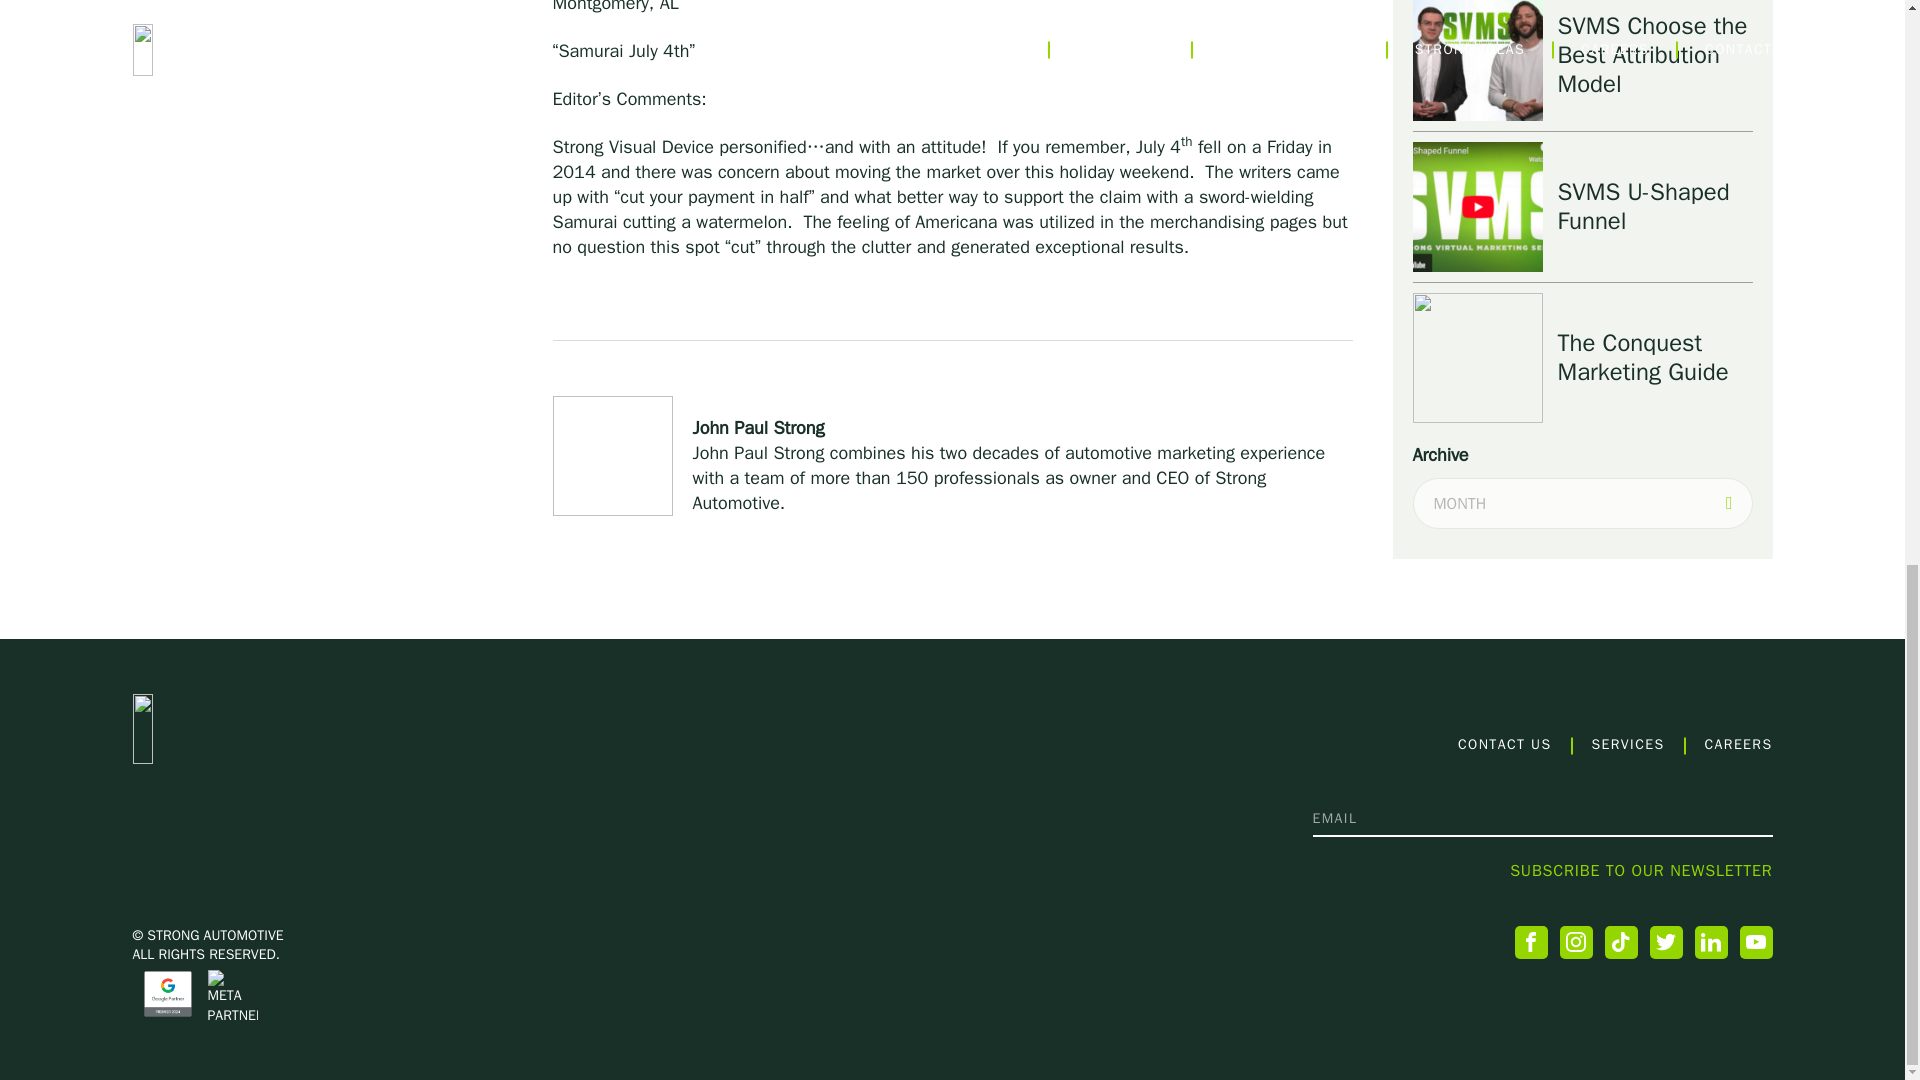 The image size is (1920, 1080). I want to click on LinkedIn, so click(1710, 942).